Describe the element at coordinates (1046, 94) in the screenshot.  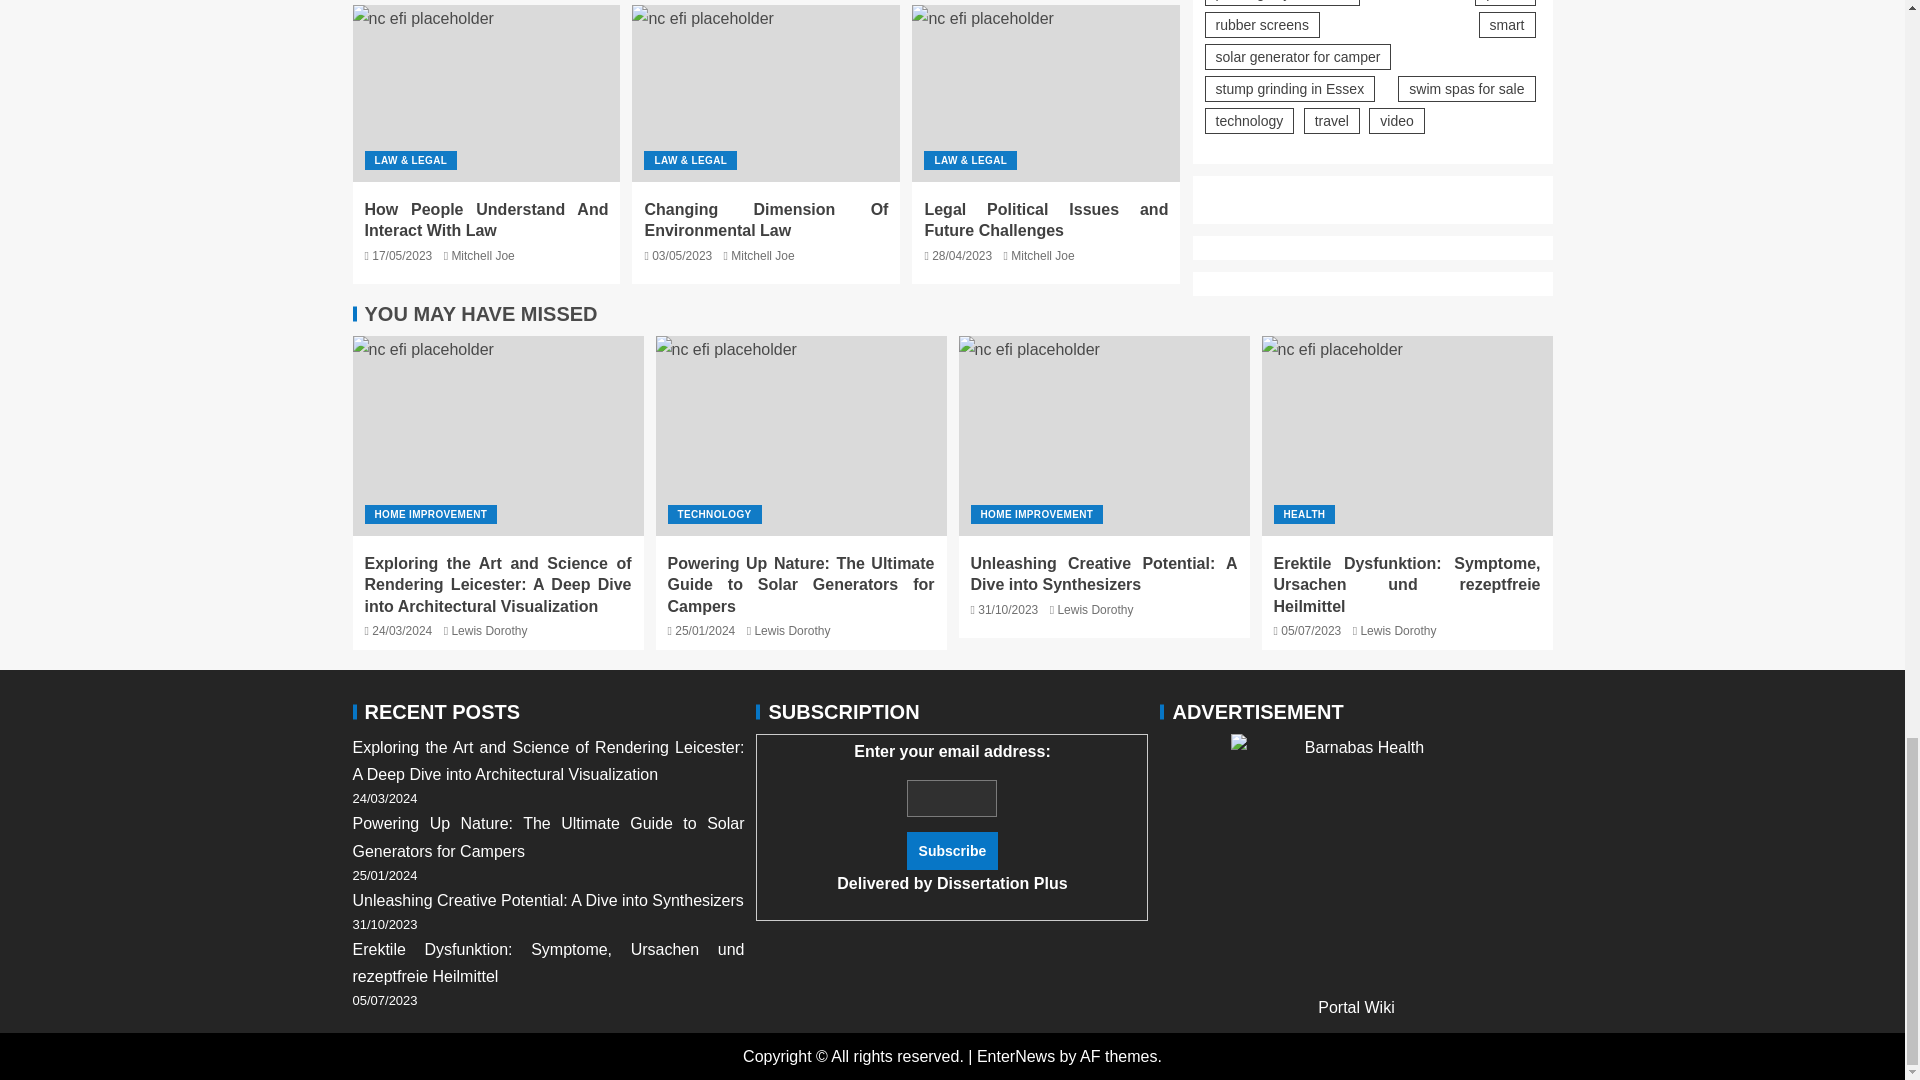
I see `Legal Political Issues and Future Challenges` at that location.